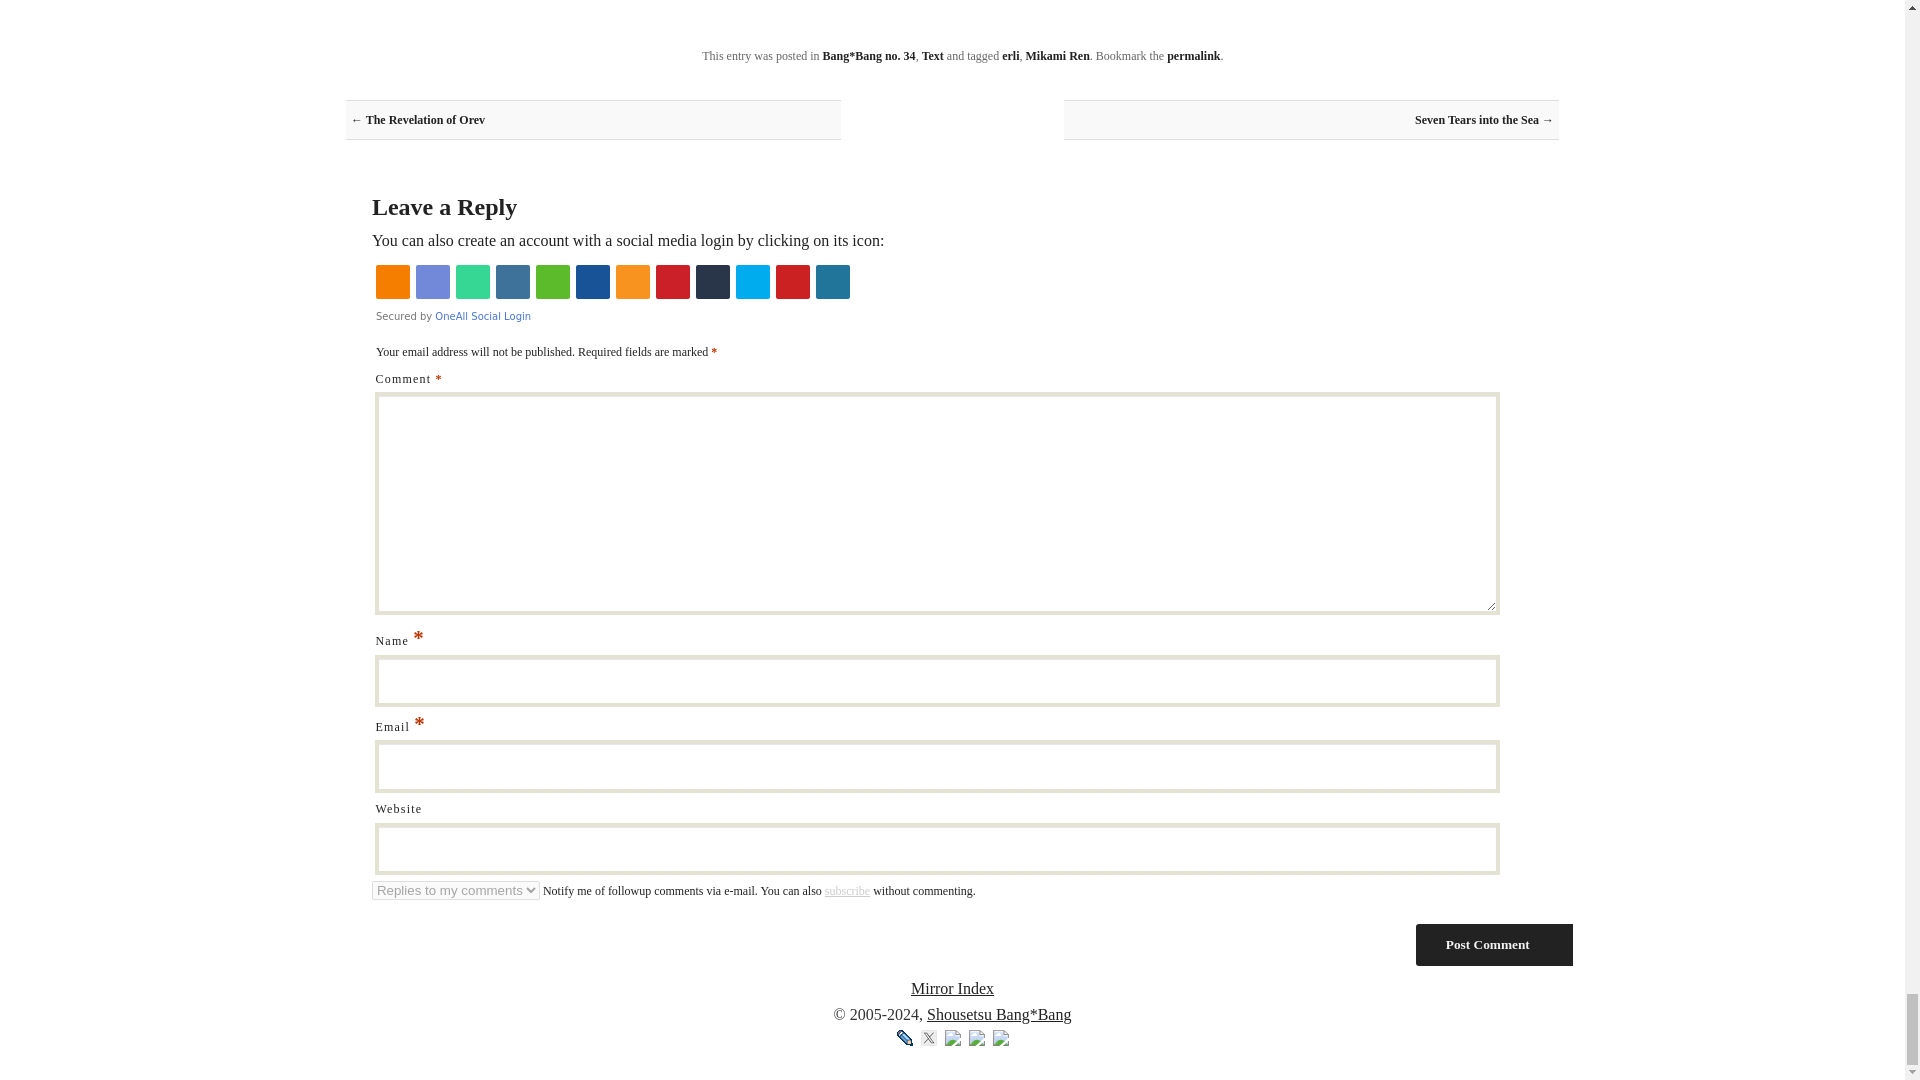  I want to click on Mikami Ren, so click(1058, 55).